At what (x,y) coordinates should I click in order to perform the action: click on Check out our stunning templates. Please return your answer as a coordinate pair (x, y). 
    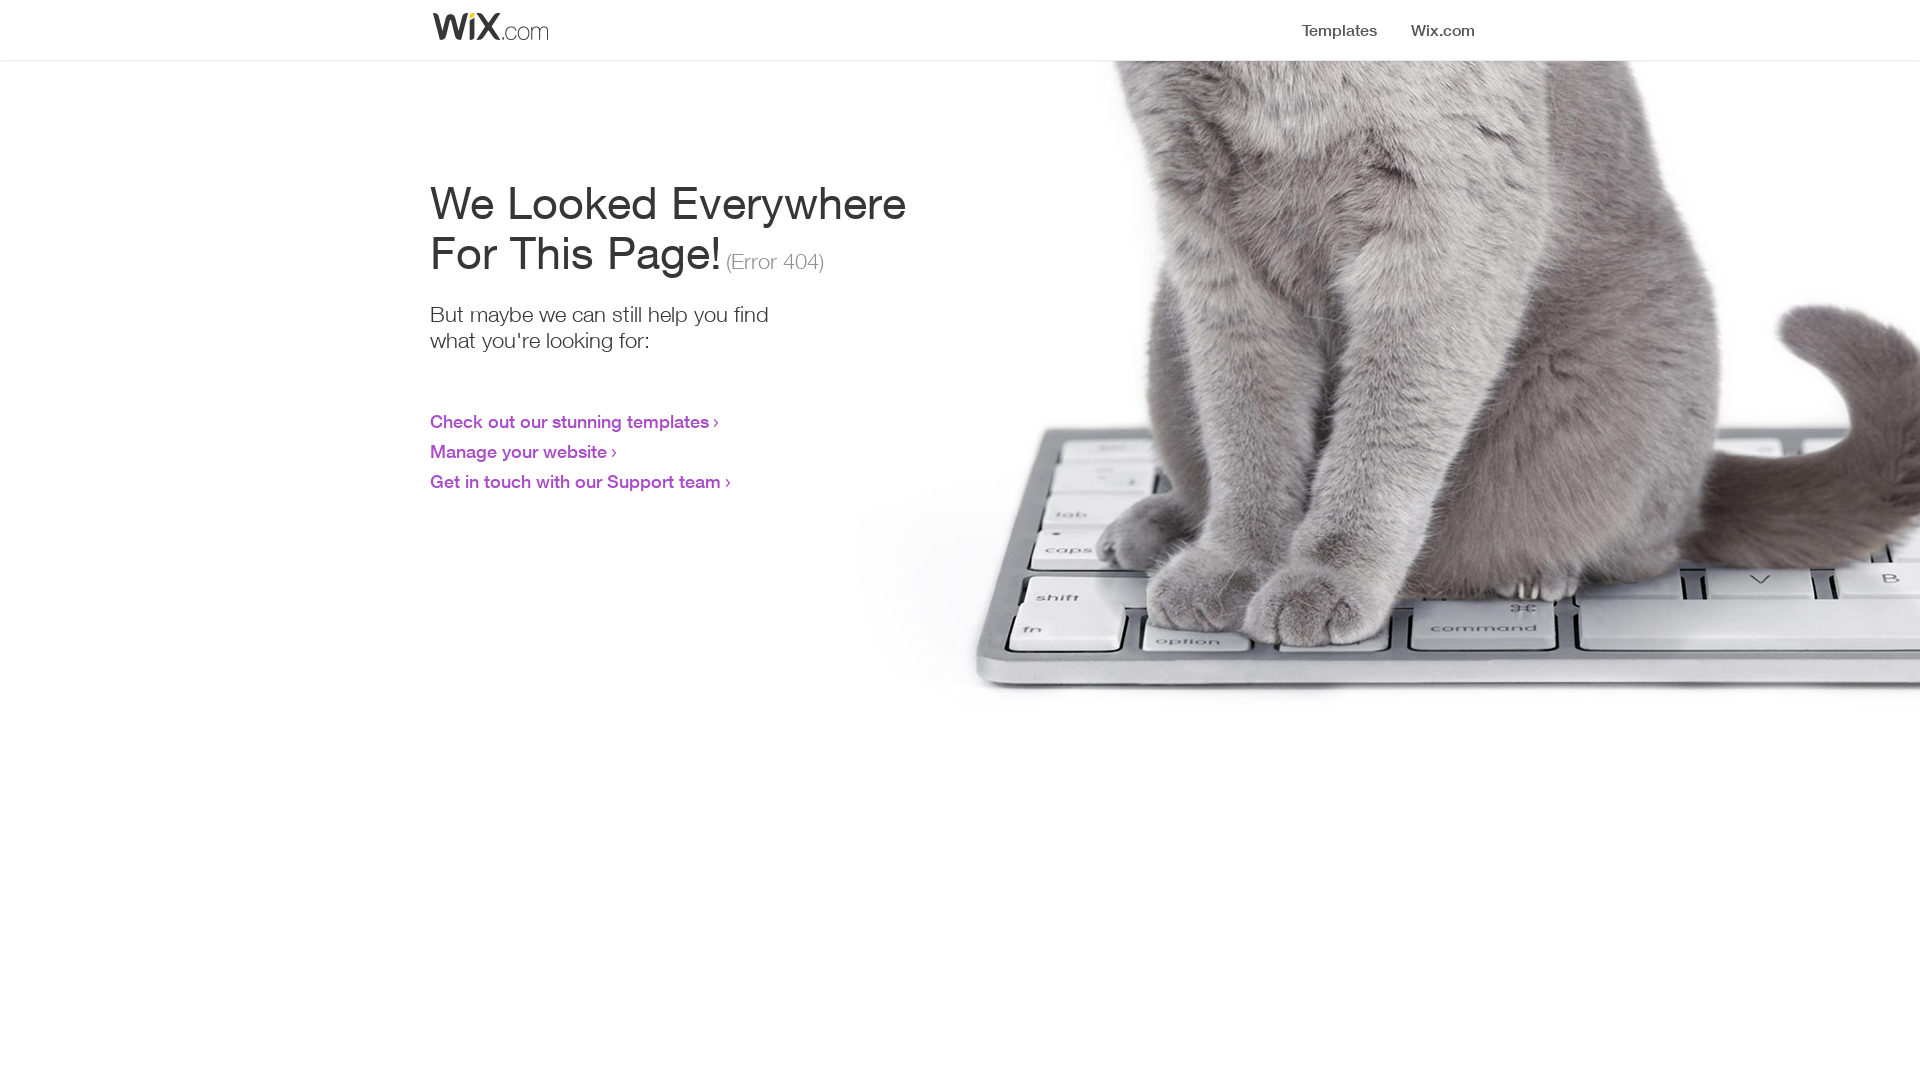
    Looking at the image, I should click on (570, 421).